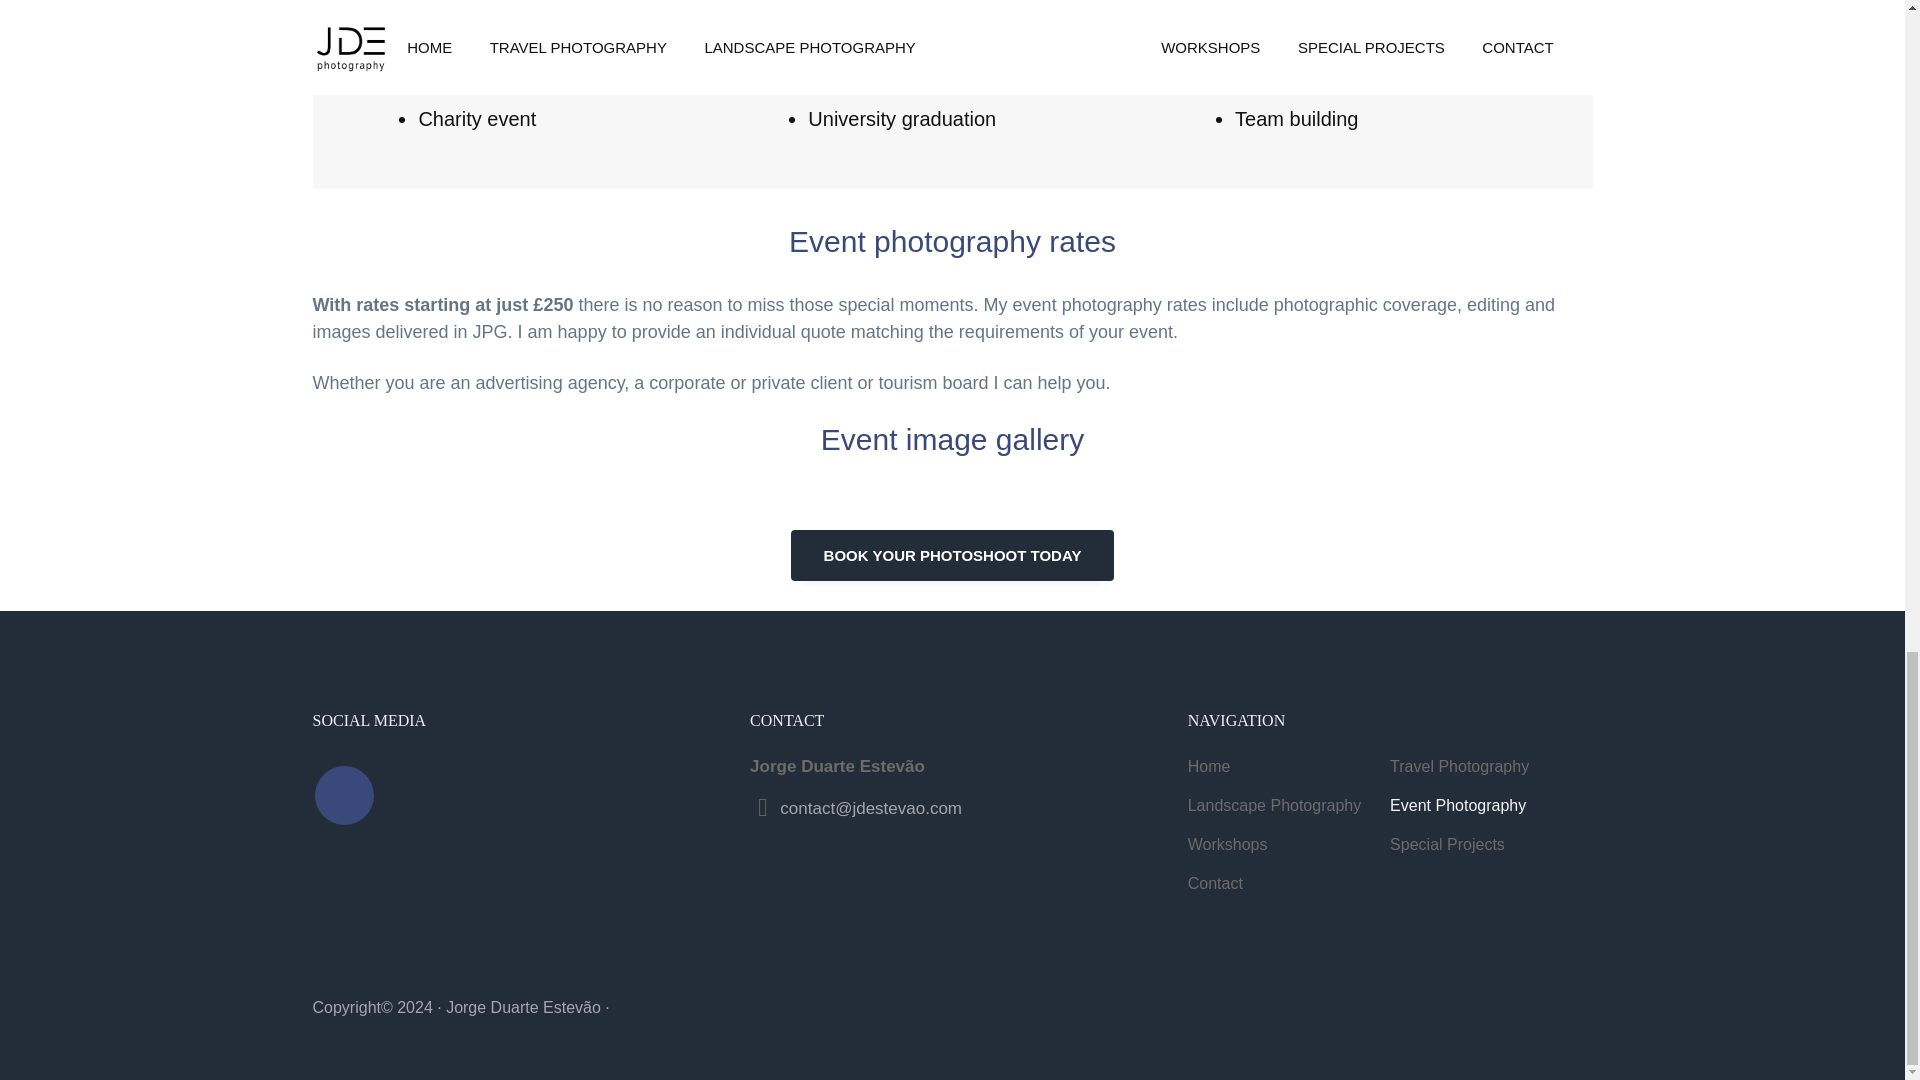 The height and width of the screenshot is (1080, 1920). Describe the element at coordinates (1289, 844) in the screenshot. I see `Workshops` at that location.